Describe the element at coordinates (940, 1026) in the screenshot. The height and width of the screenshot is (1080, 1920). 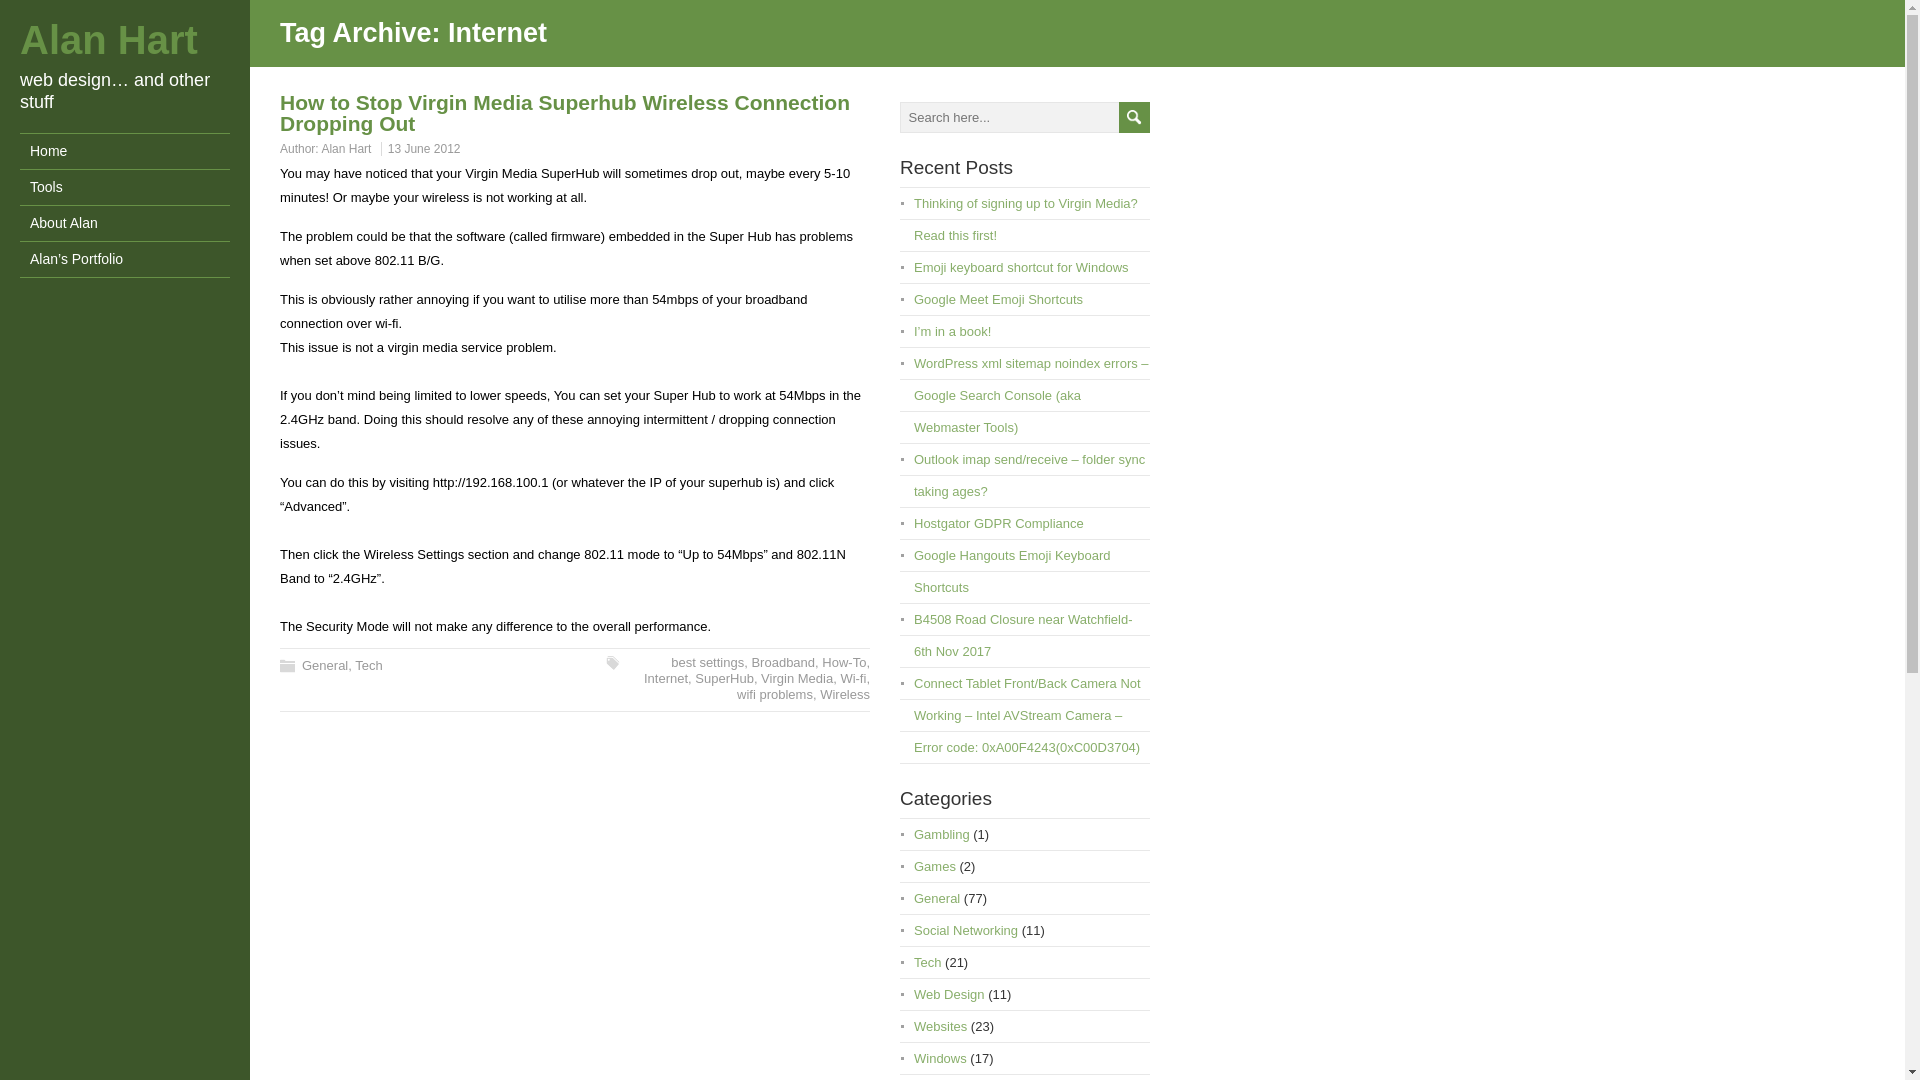
I see `Websites` at that location.